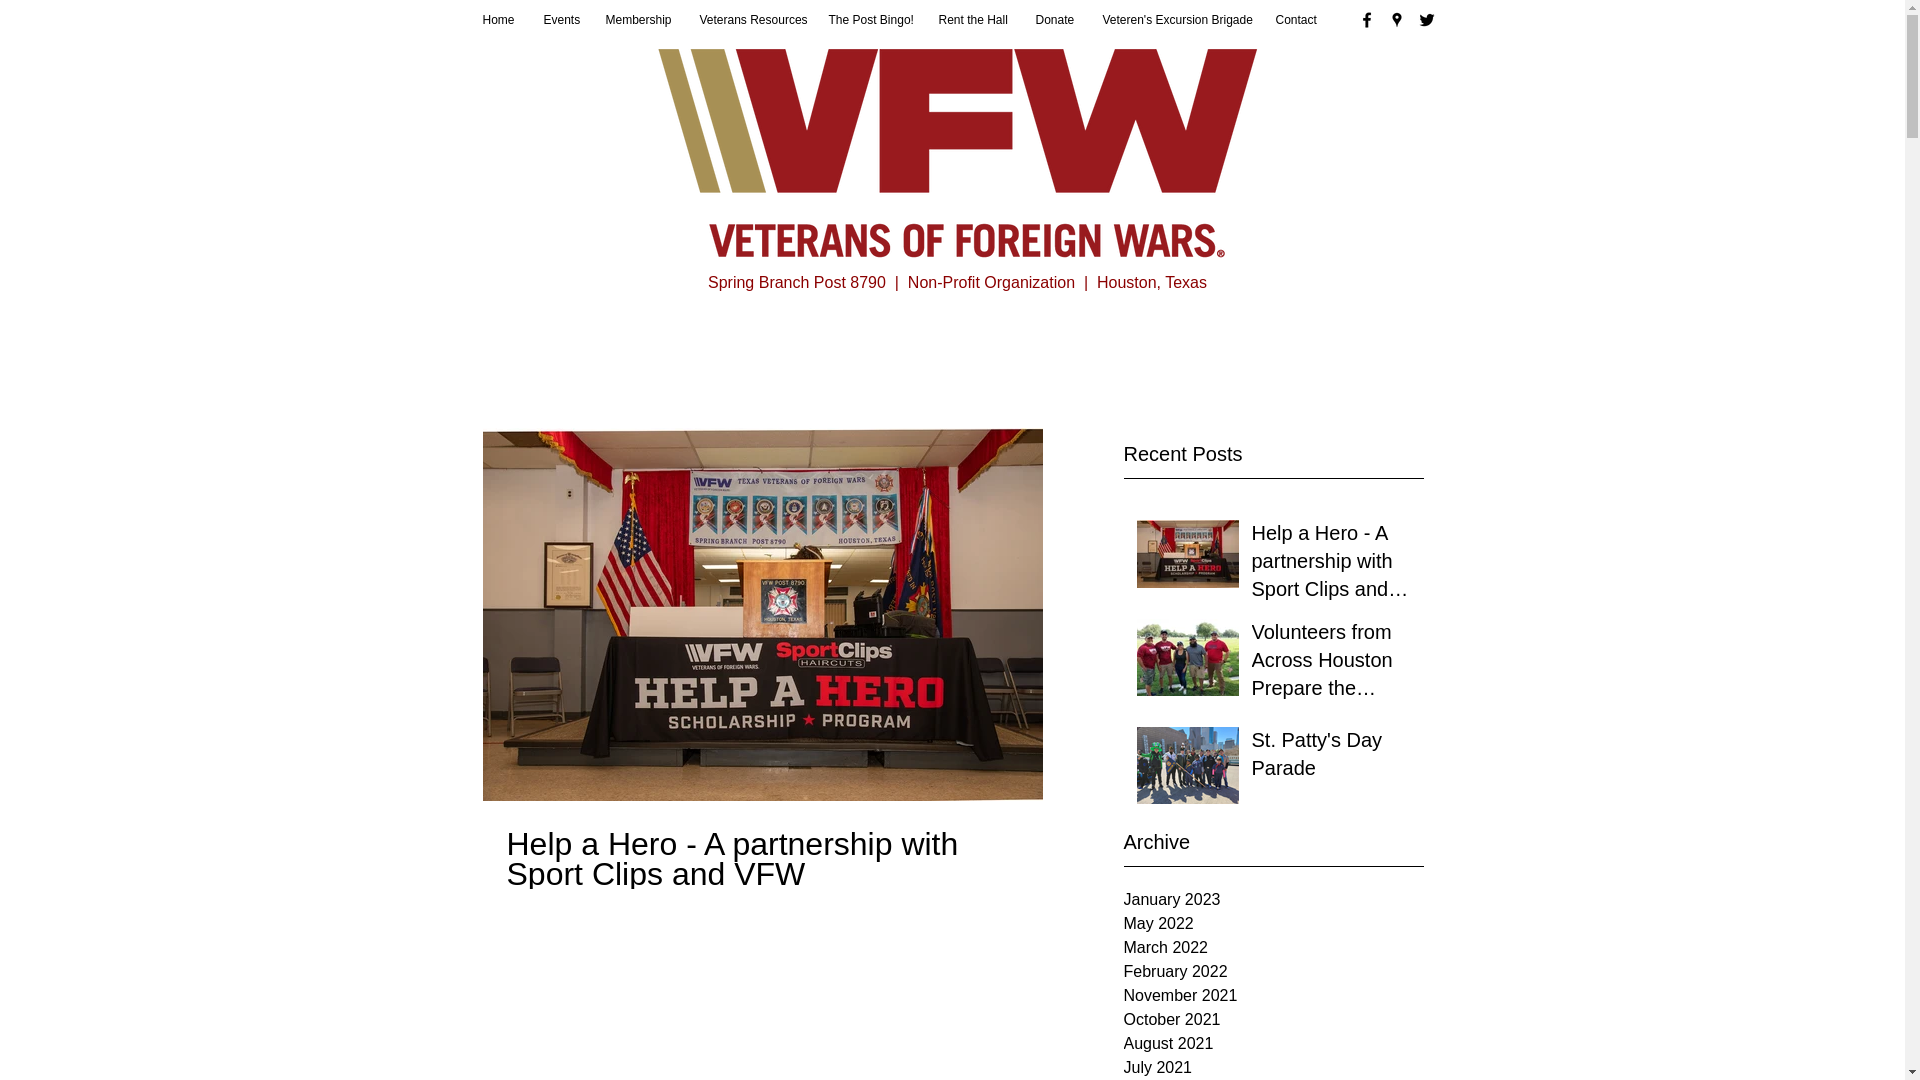  What do you see at coordinates (1274, 899) in the screenshot?
I see `January 2023` at bounding box center [1274, 899].